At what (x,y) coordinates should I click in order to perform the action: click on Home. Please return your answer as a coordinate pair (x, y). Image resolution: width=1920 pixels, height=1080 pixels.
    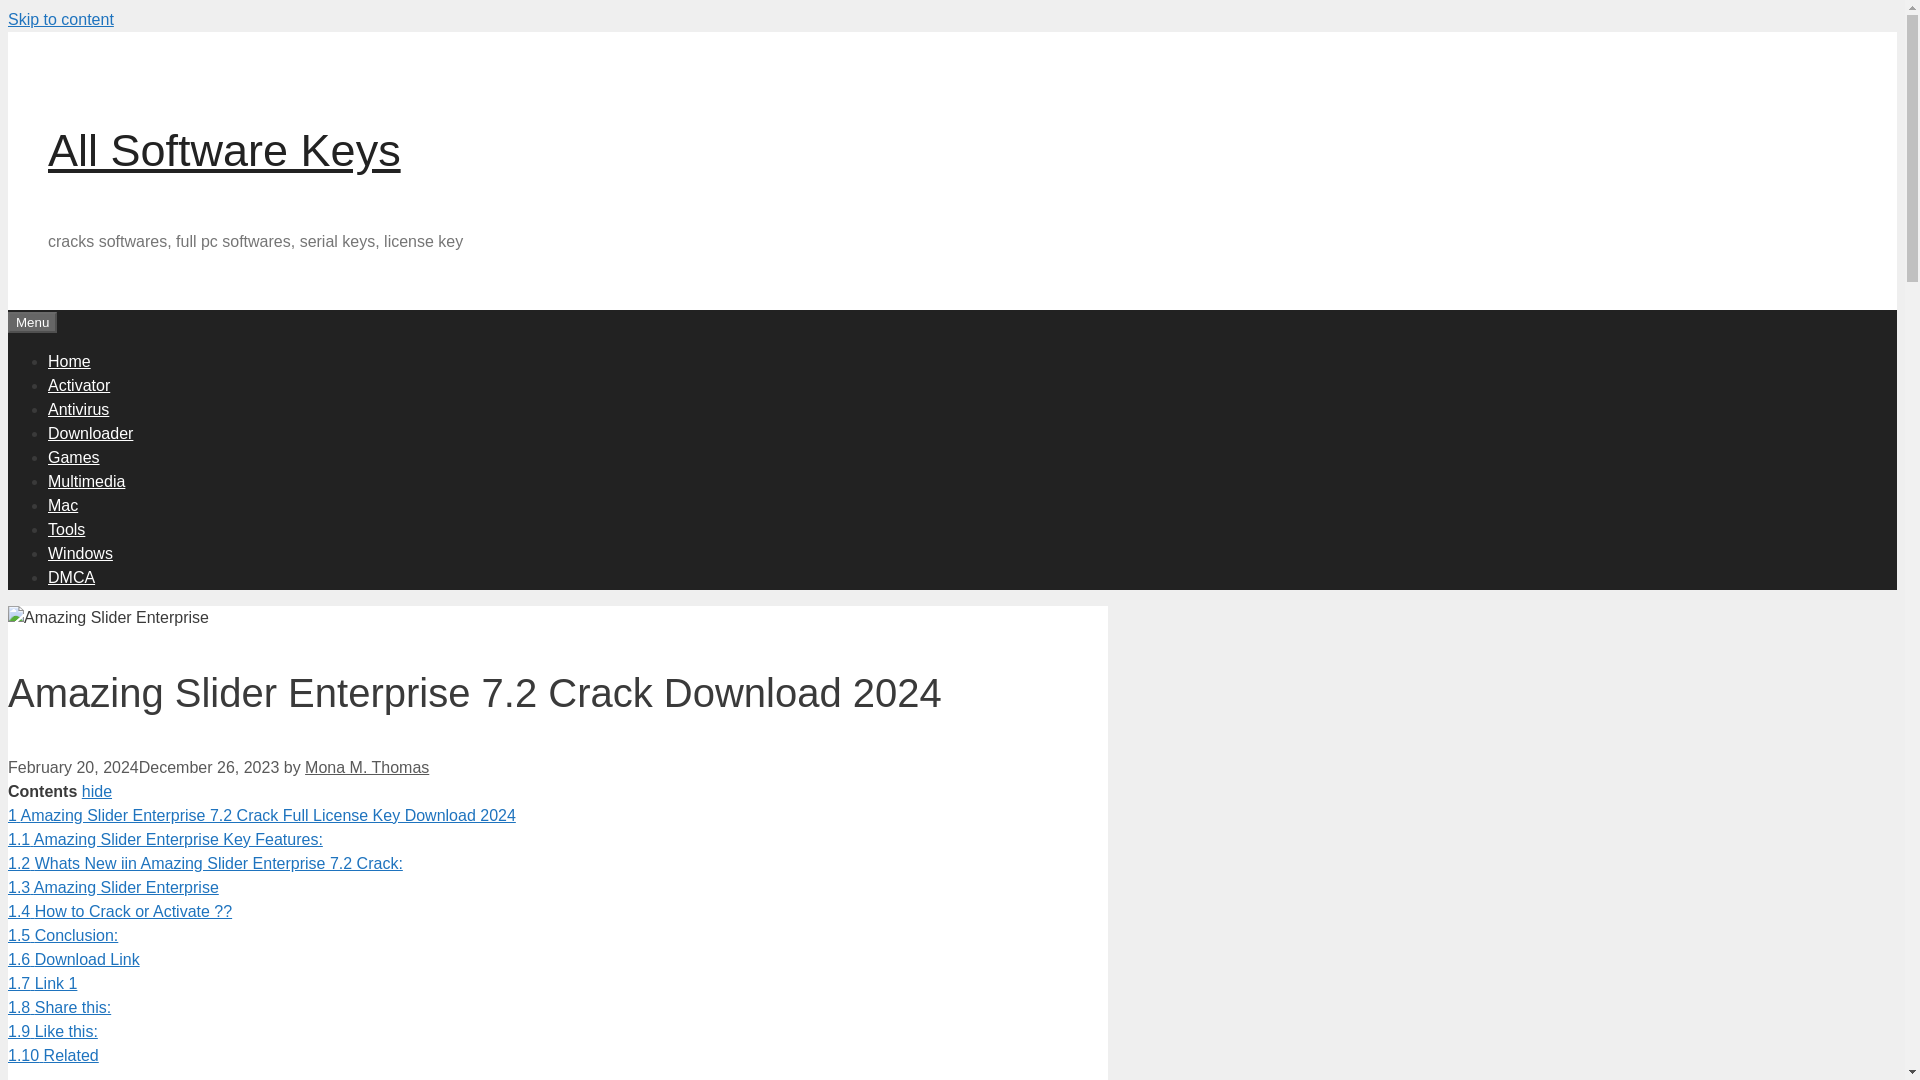
    Looking at the image, I should click on (69, 360).